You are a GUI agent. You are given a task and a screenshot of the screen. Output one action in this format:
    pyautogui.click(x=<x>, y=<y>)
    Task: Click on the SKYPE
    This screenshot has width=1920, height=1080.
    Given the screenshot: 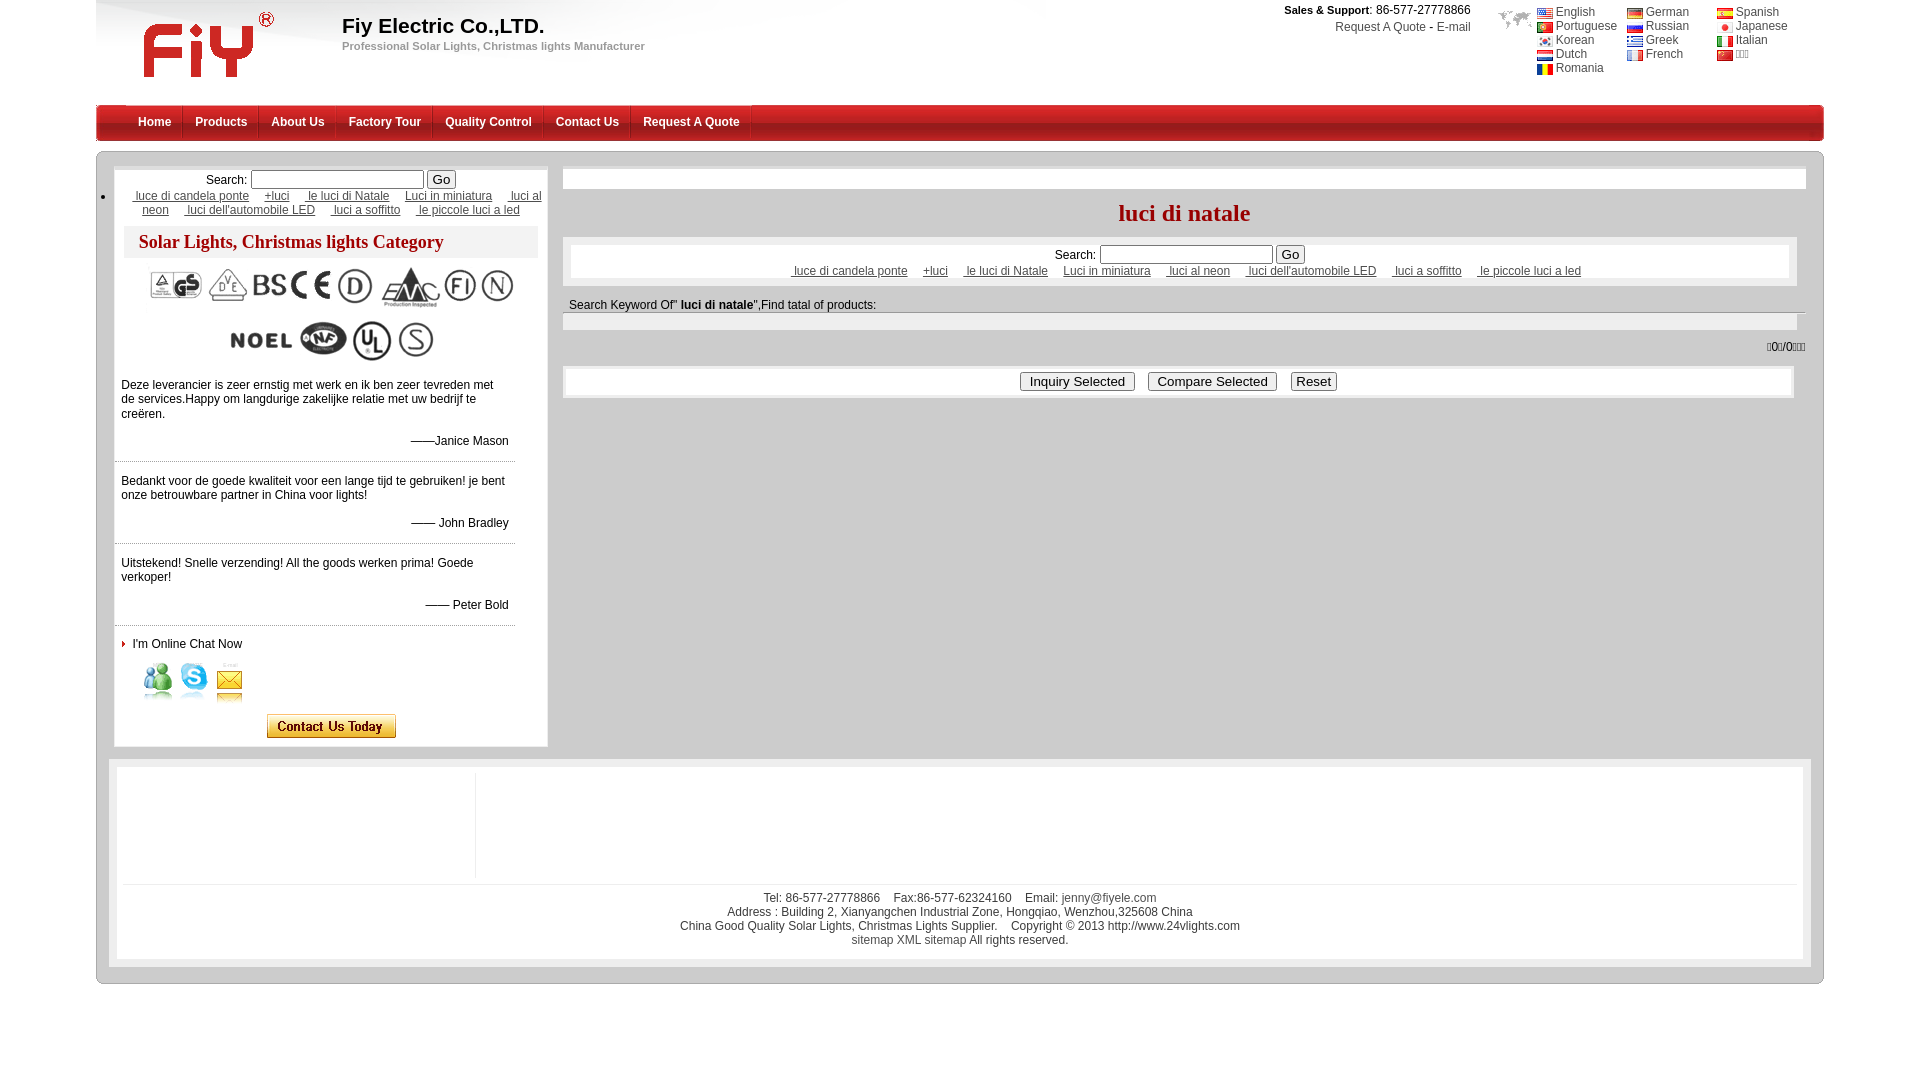 What is the action you would take?
    pyautogui.click(x=194, y=676)
    